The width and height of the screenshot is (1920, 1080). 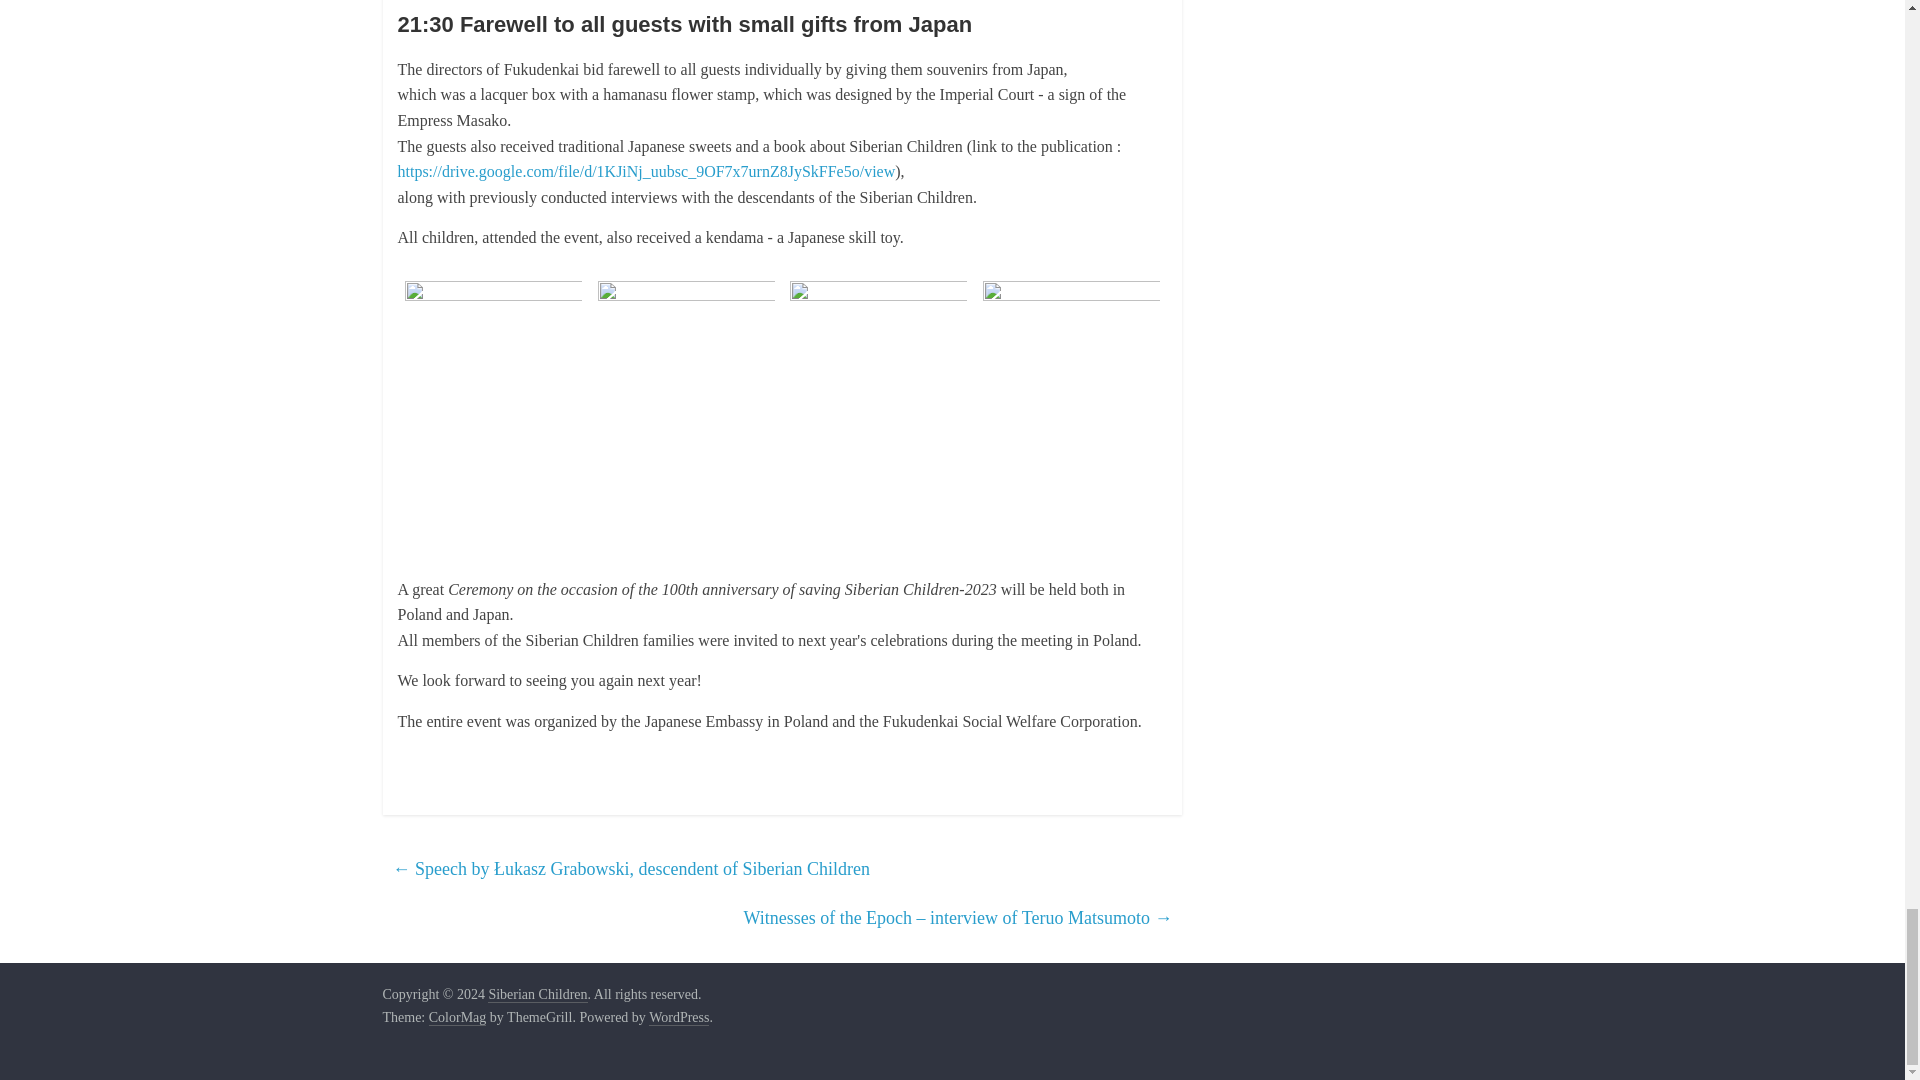 What do you see at coordinates (537, 995) in the screenshot?
I see `Siberian Children` at bounding box center [537, 995].